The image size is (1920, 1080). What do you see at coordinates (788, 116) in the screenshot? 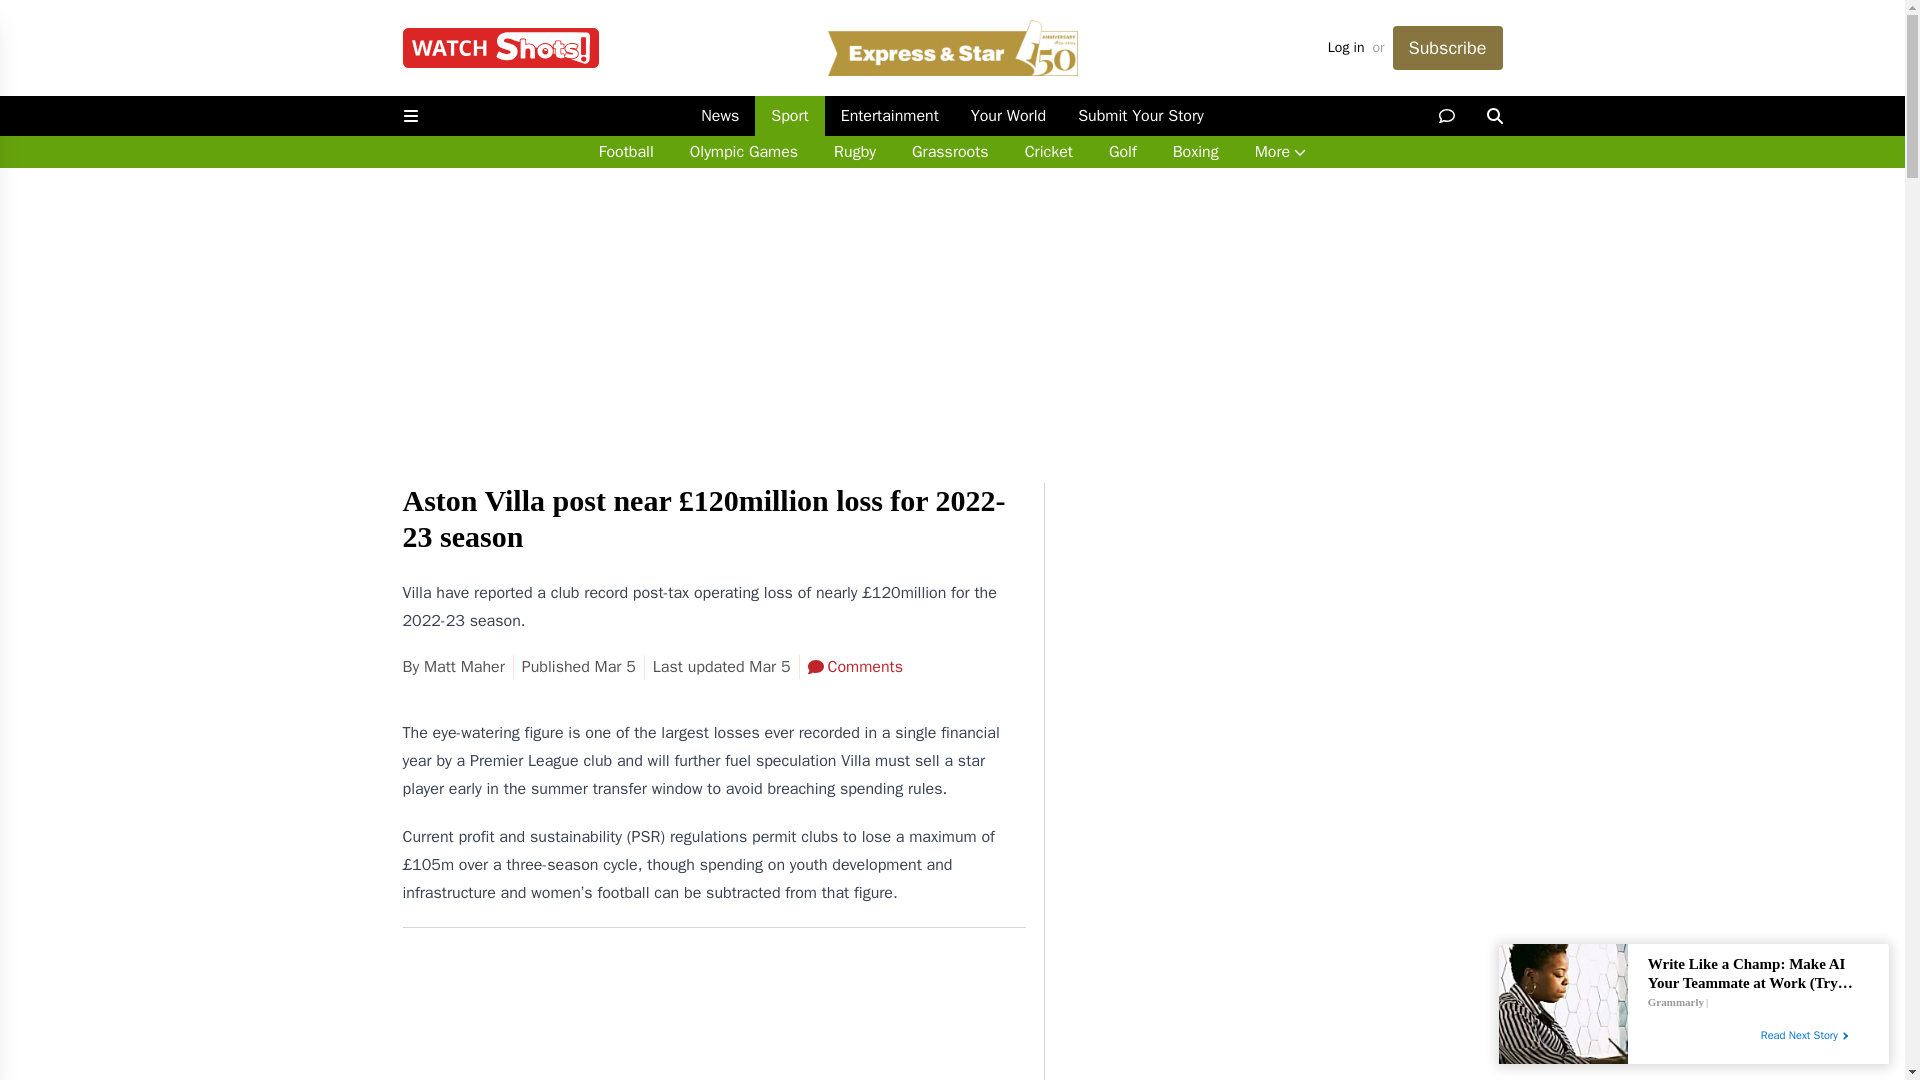
I see `Sport` at bounding box center [788, 116].